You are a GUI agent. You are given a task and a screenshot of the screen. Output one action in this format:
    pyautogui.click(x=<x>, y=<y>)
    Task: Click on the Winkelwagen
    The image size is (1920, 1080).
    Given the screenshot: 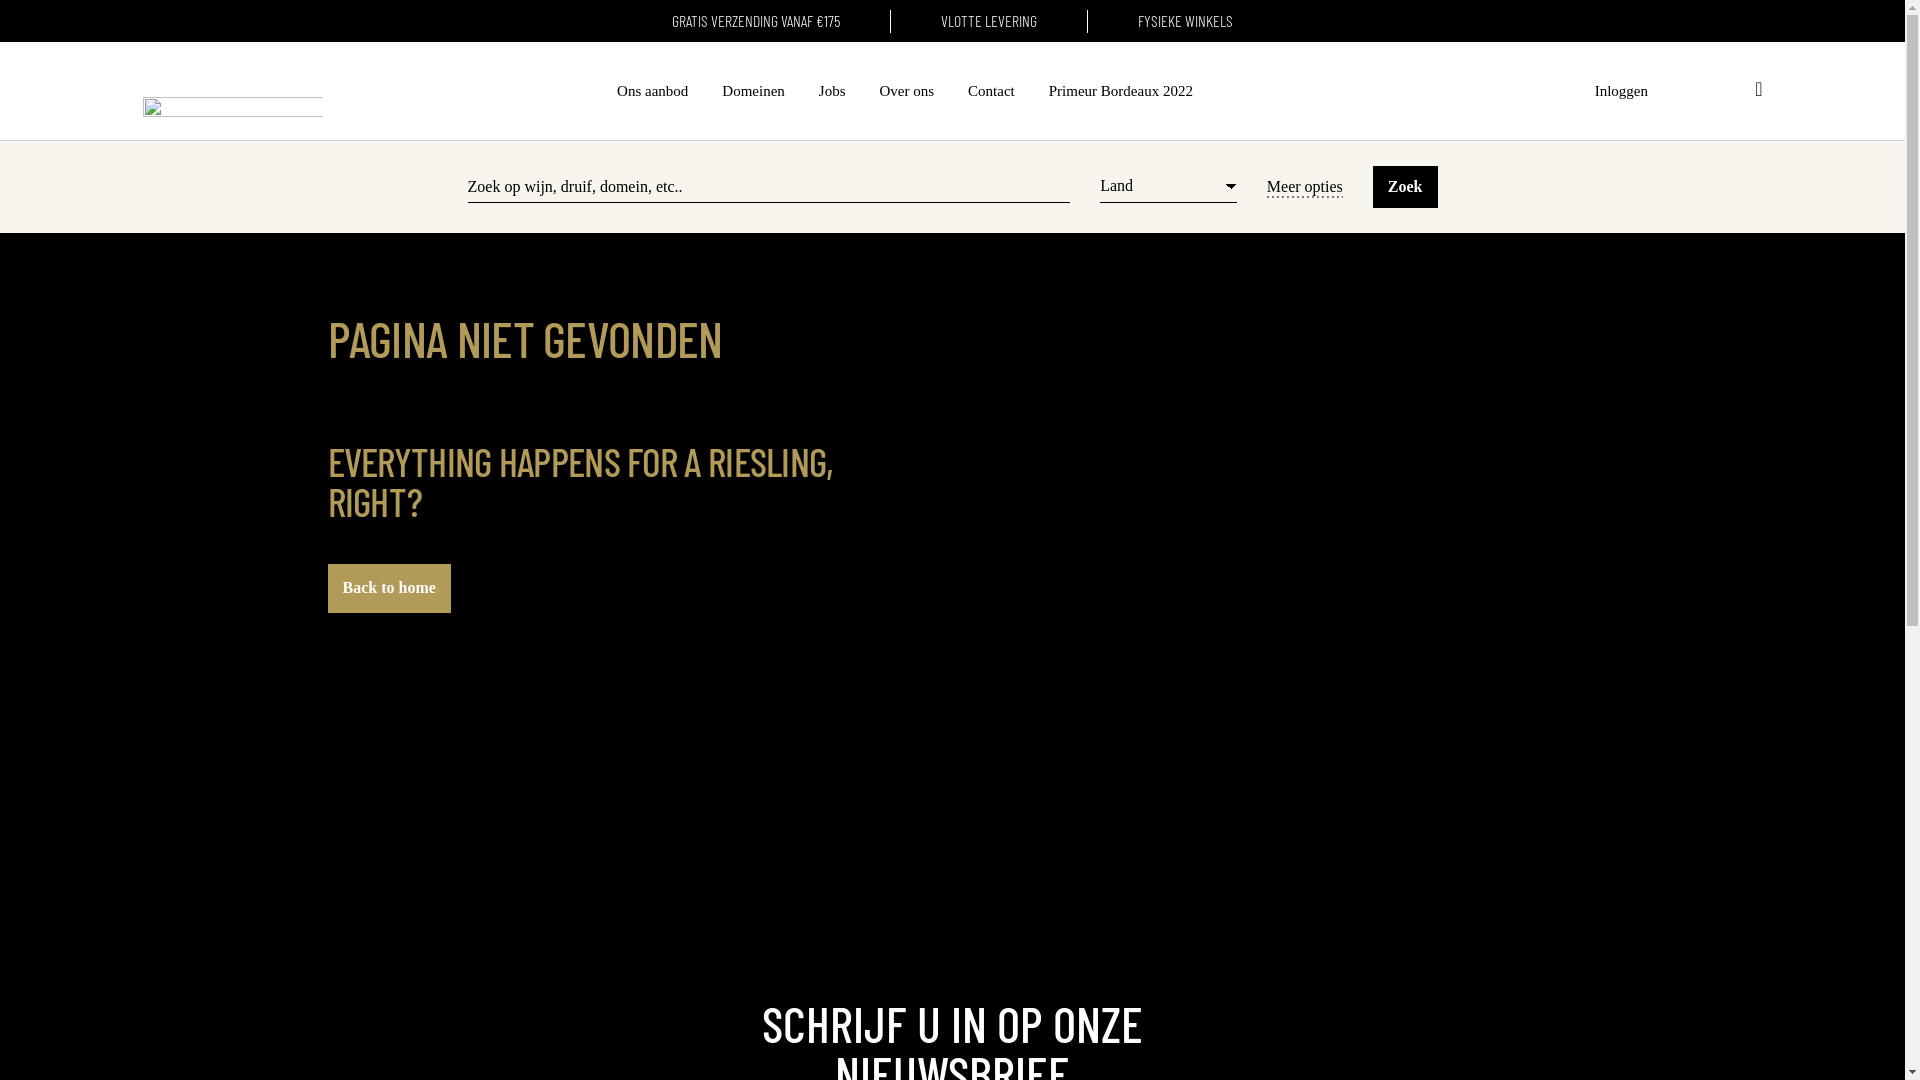 What is the action you would take?
    pyautogui.click(x=1758, y=91)
    